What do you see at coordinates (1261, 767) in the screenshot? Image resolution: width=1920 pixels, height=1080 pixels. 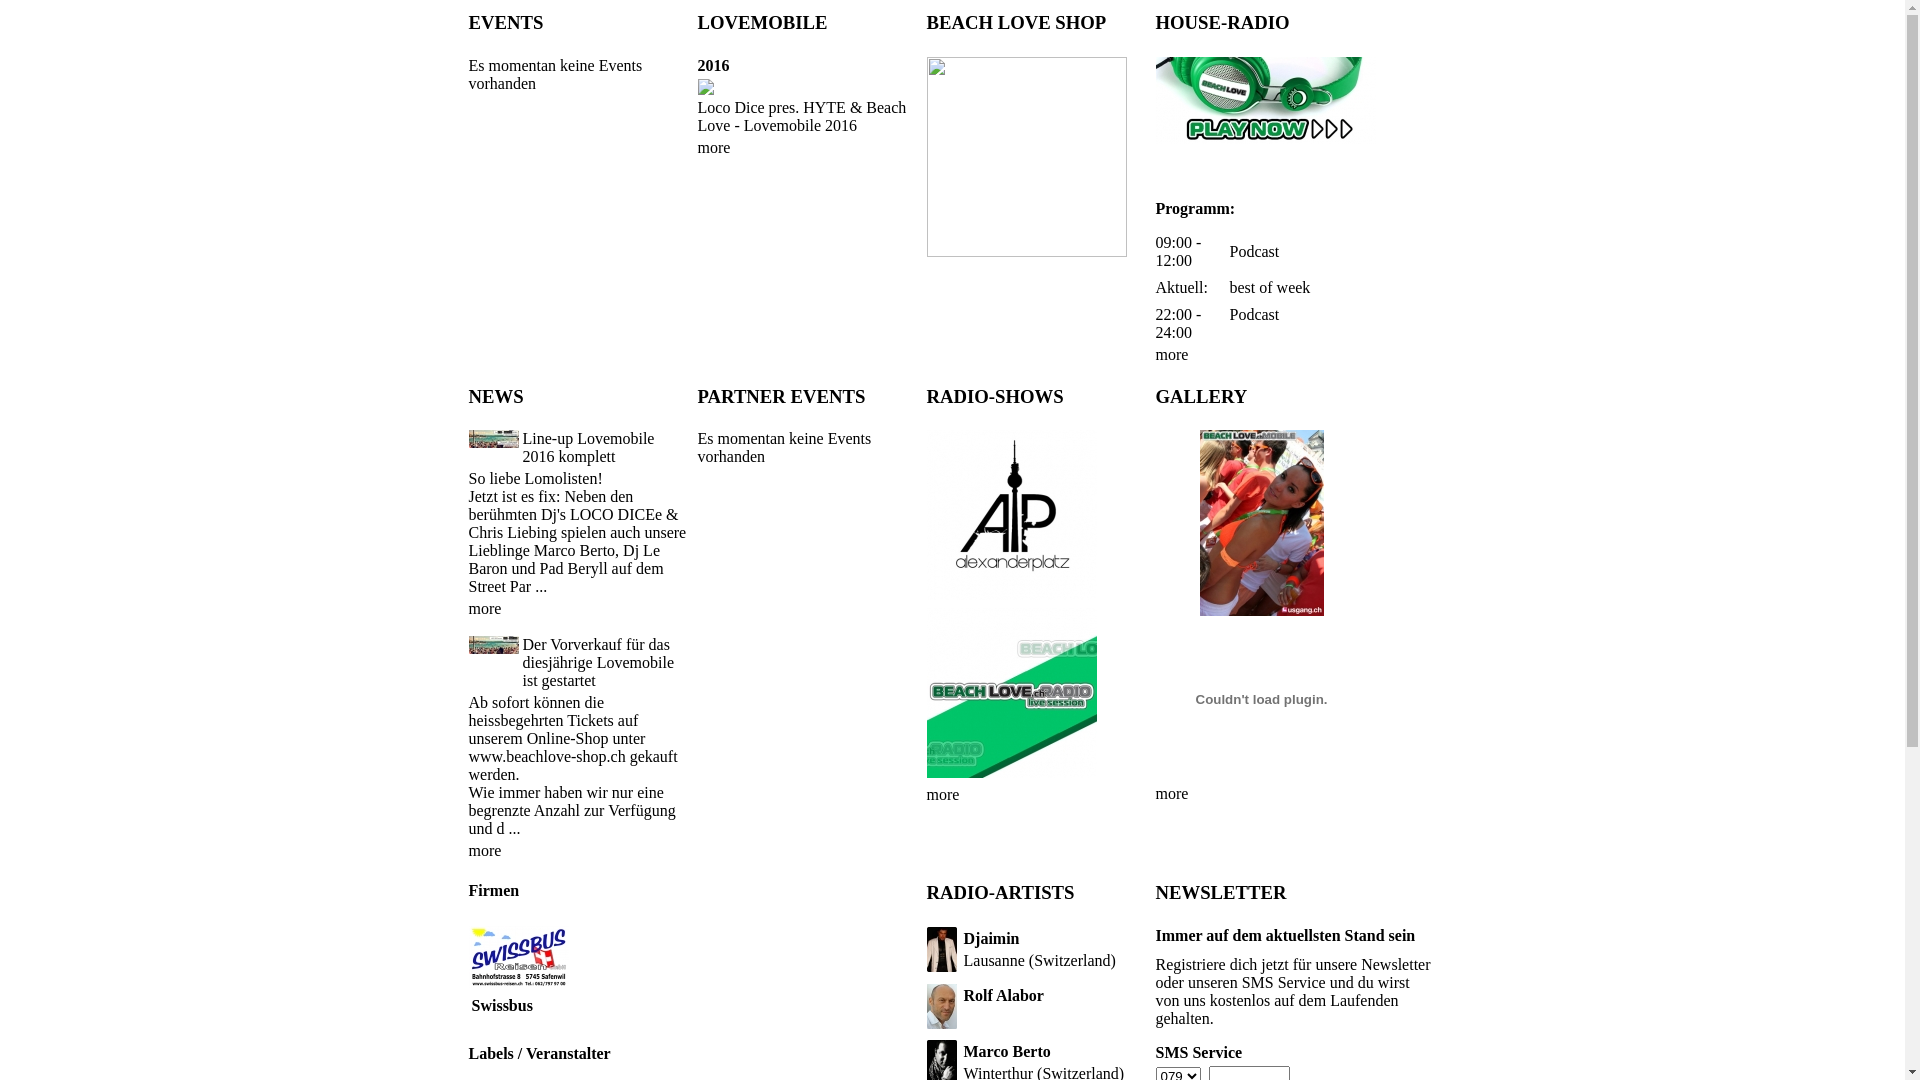 I see `https://www.youtube.com/v/1eqMvOLy6Ro` at bounding box center [1261, 767].